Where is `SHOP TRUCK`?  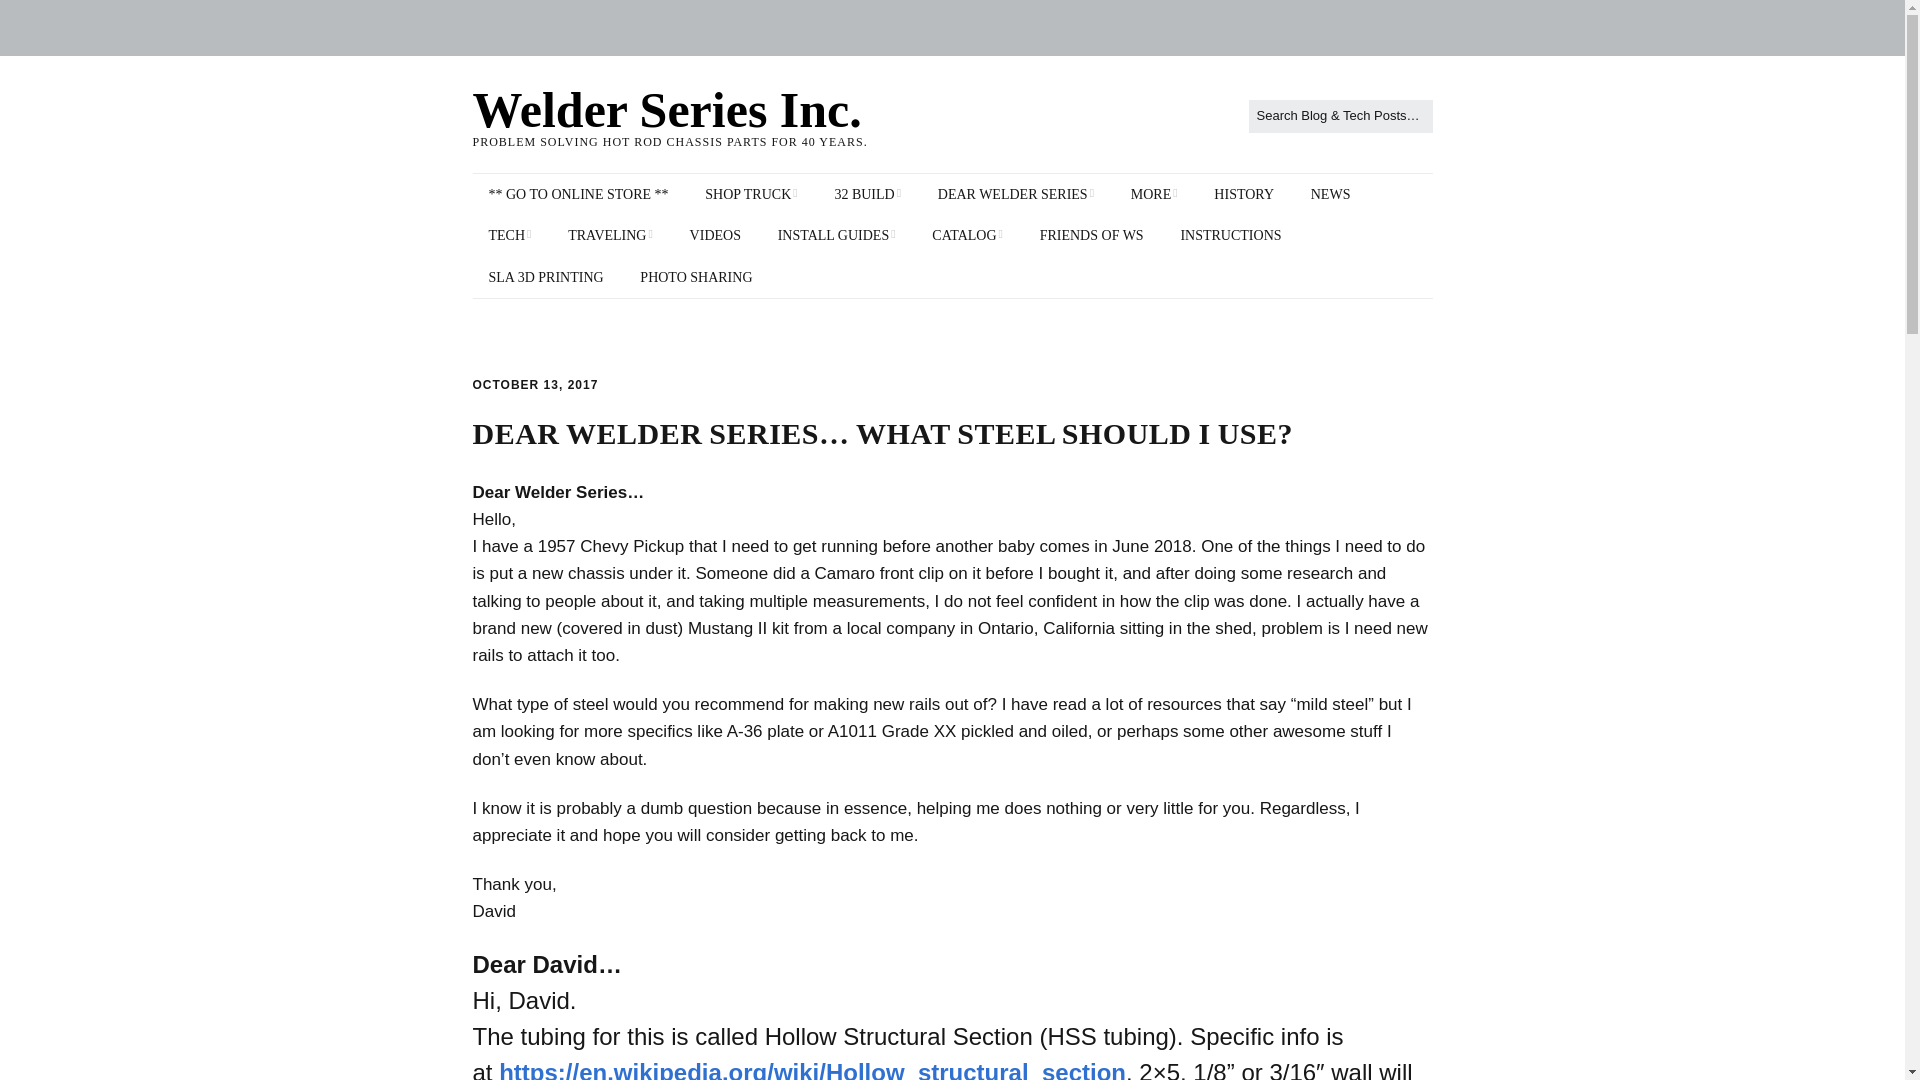 SHOP TRUCK is located at coordinates (750, 194).